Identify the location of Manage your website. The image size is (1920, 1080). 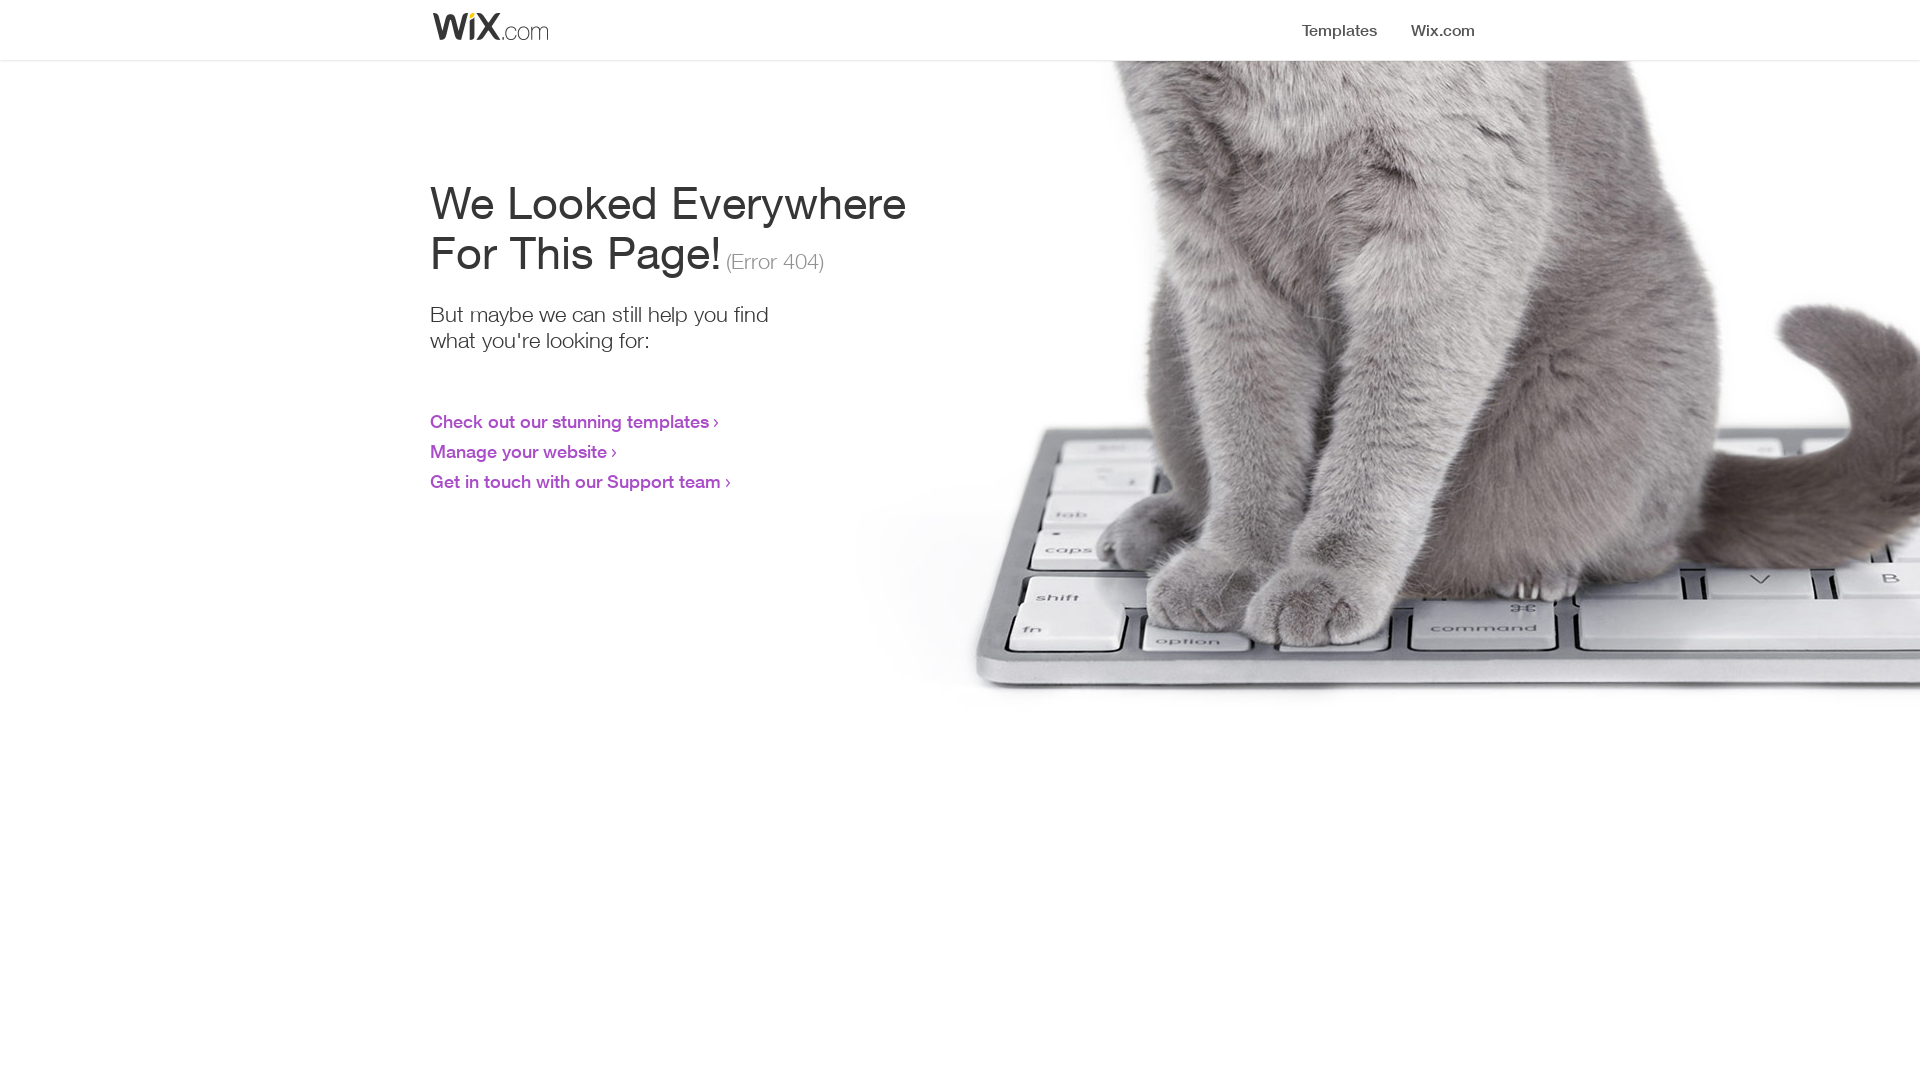
(518, 451).